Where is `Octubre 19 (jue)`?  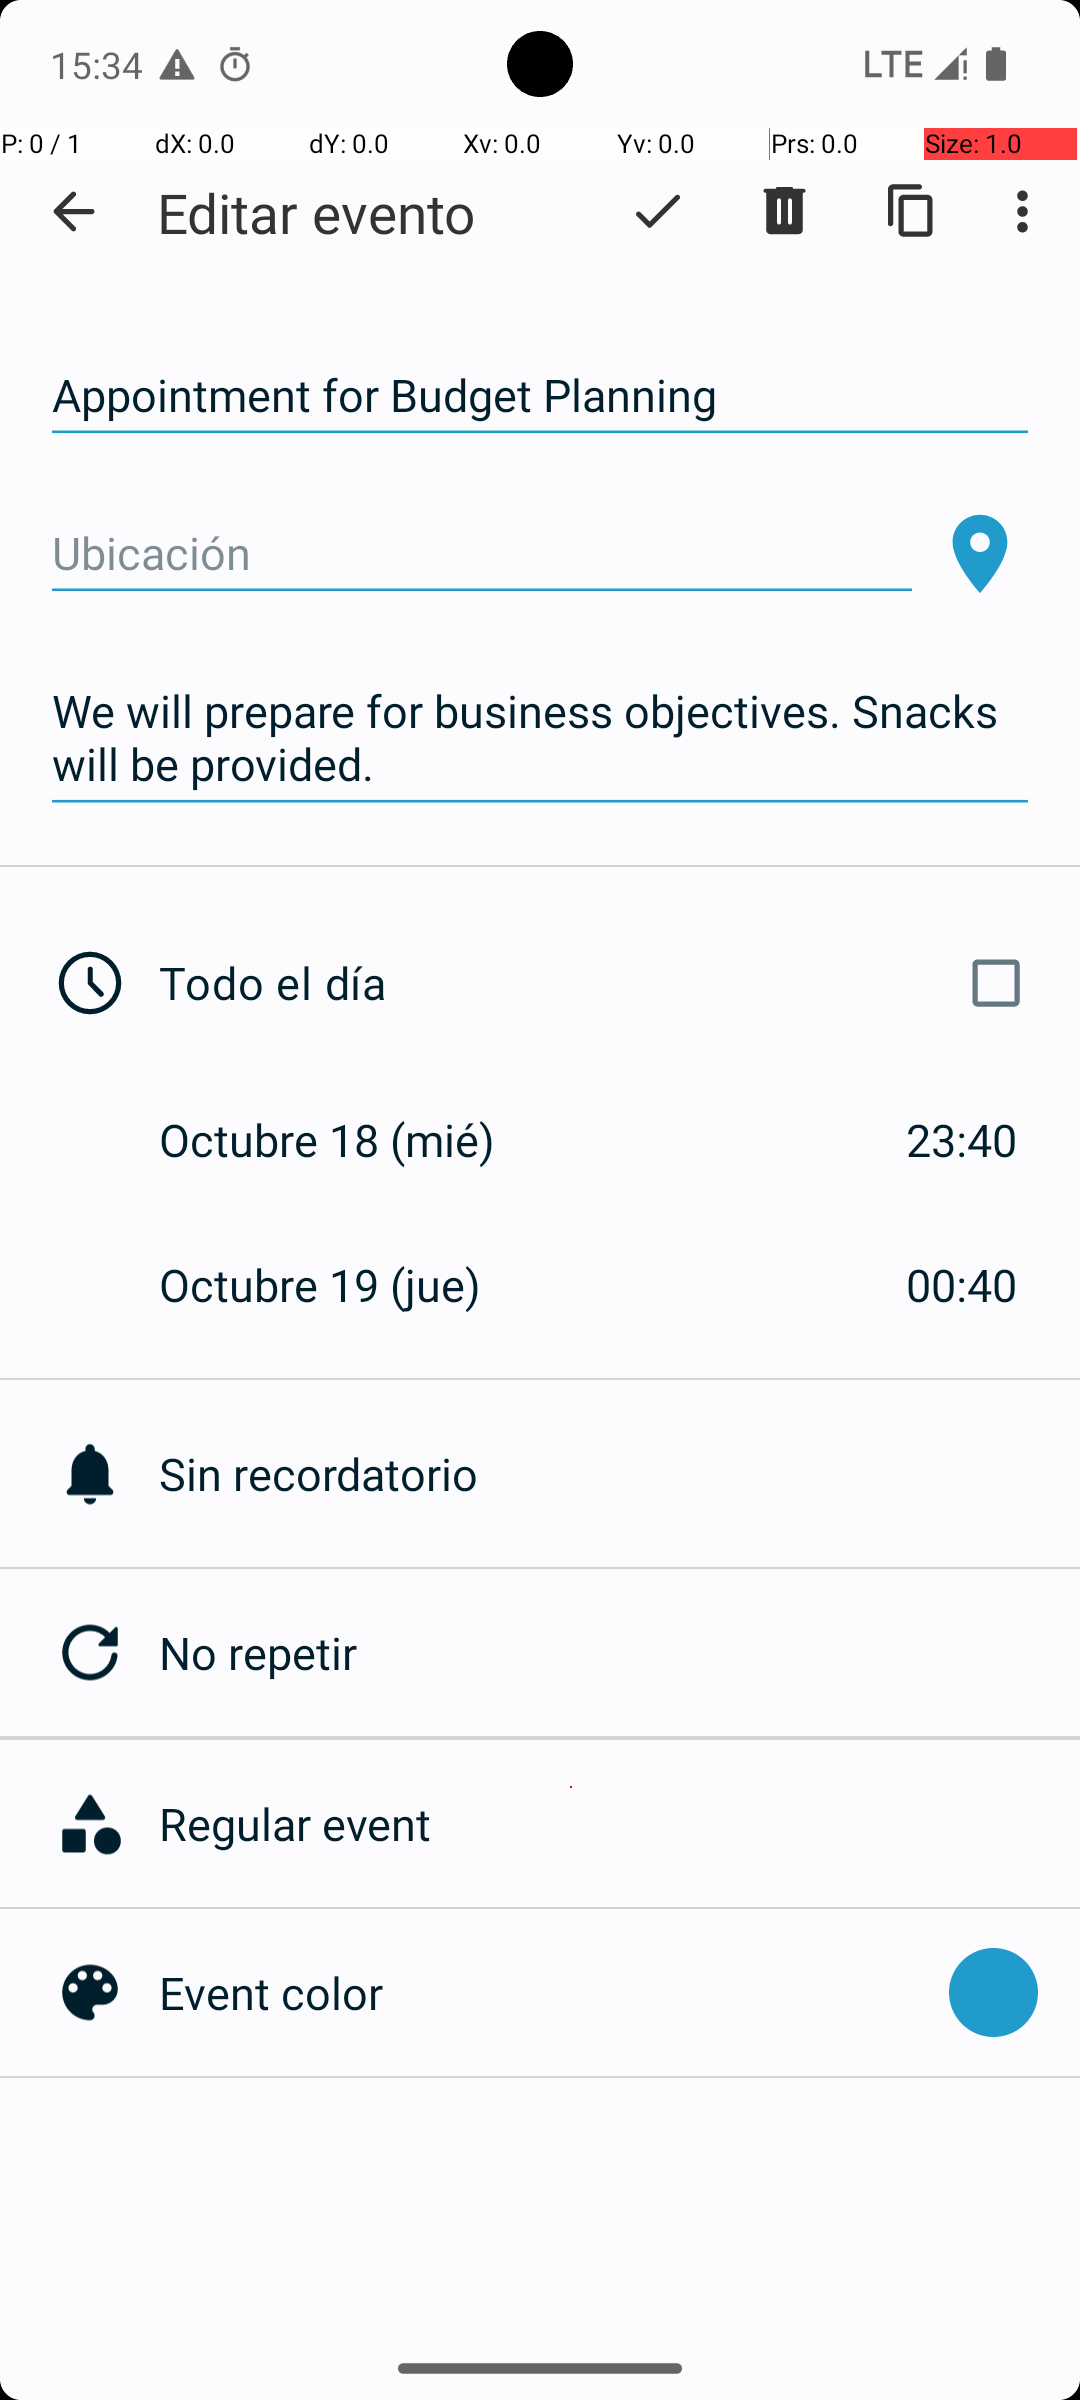
Octubre 19 (jue) is located at coordinates (341, 1284).